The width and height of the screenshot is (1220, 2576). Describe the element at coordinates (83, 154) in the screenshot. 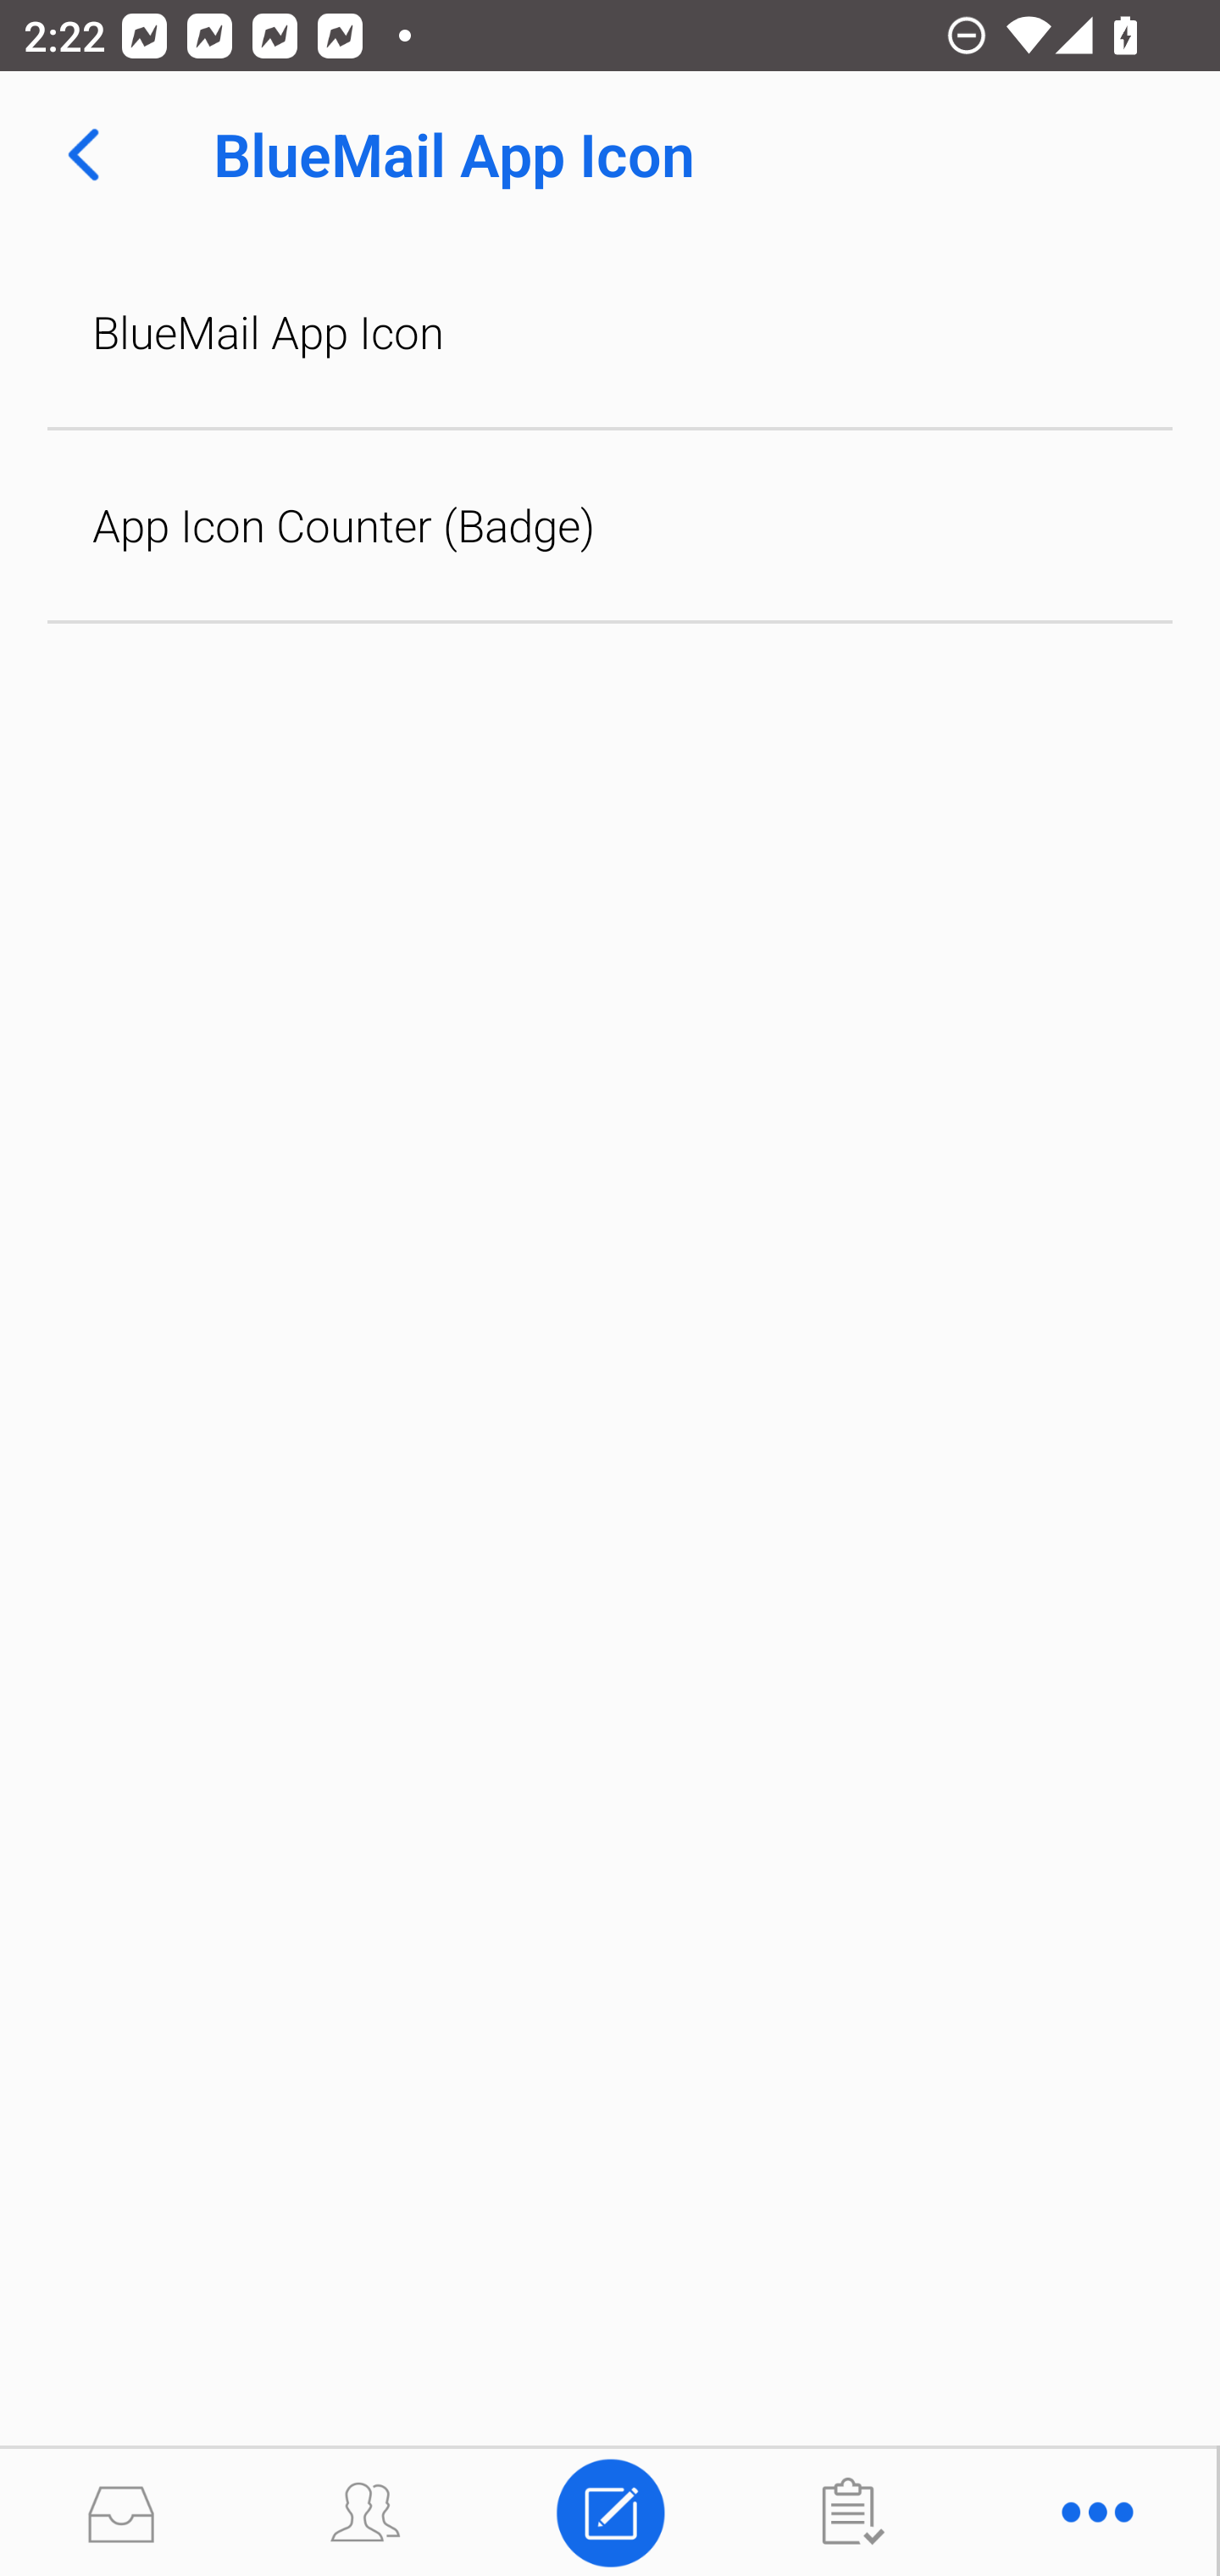

I see `Navigate up` at that location.